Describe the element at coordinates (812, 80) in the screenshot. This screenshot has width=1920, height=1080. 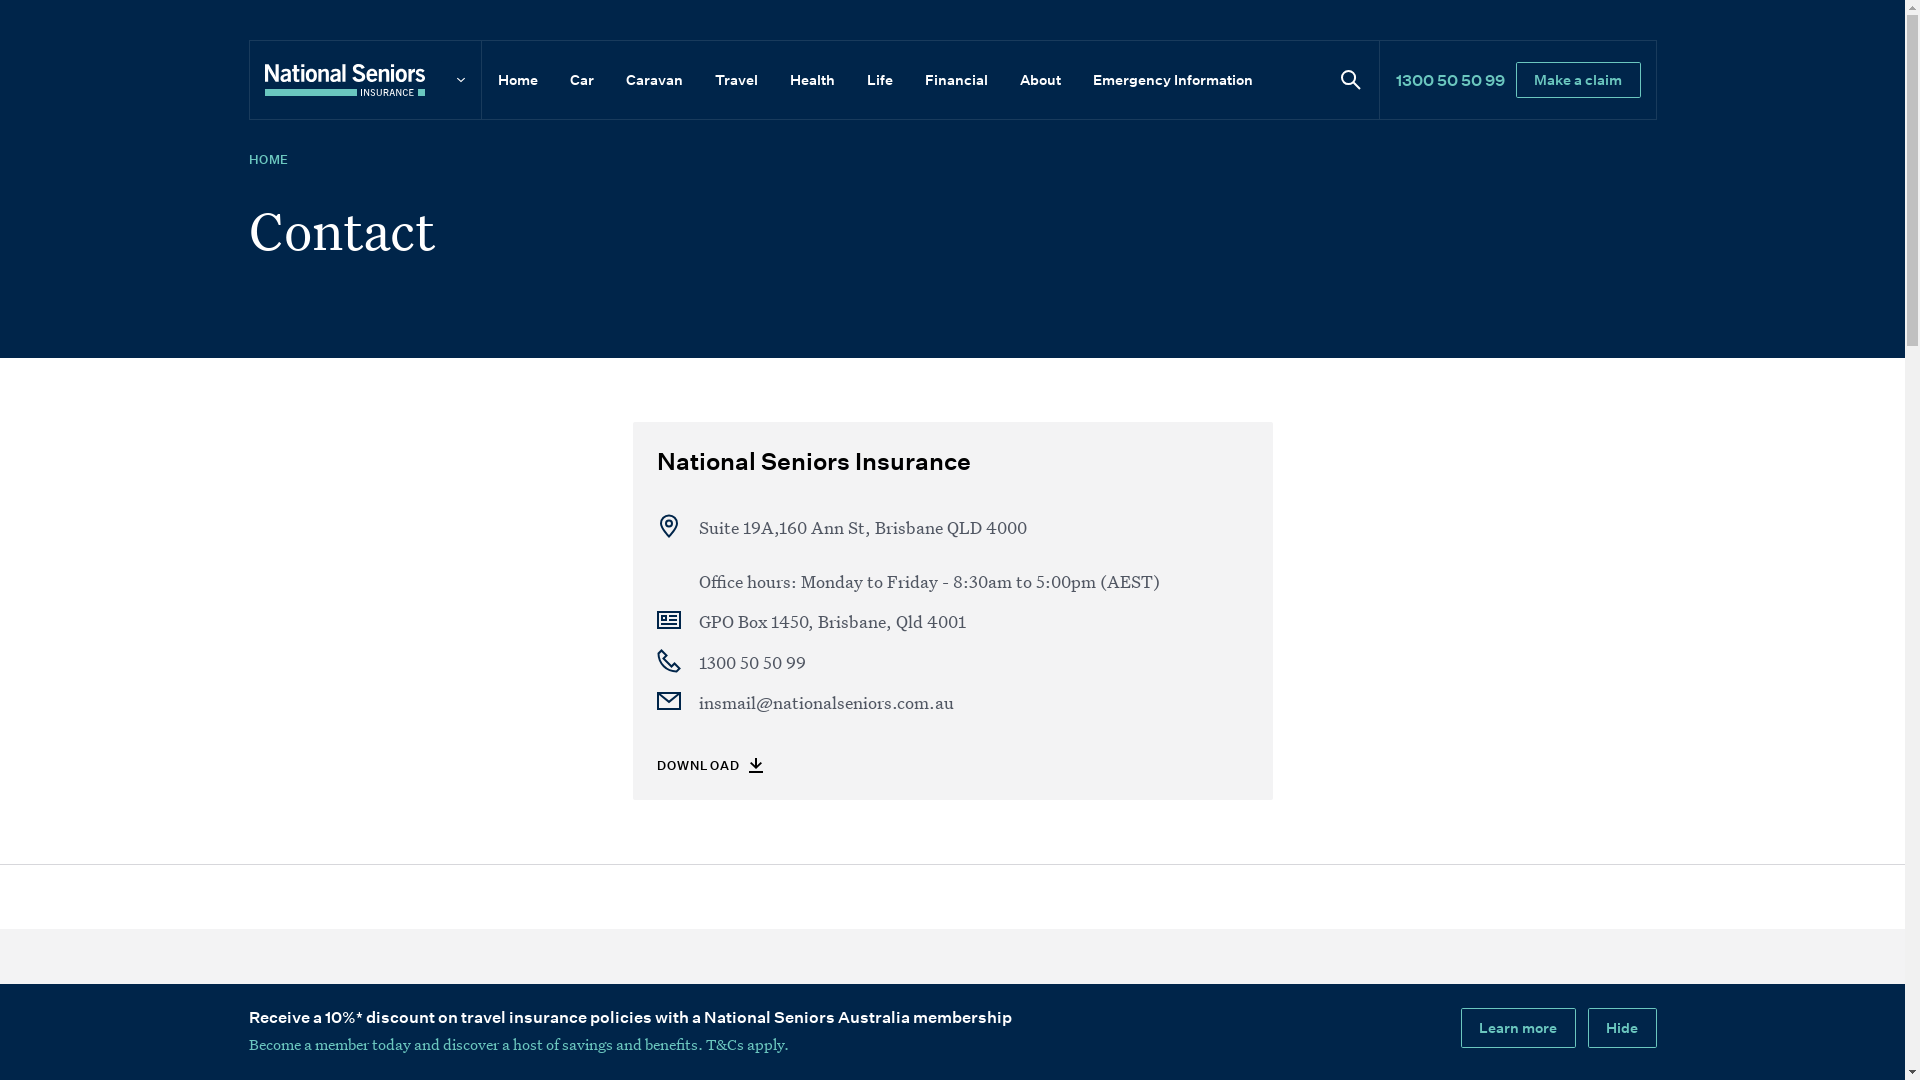
I see `Health` at that location.